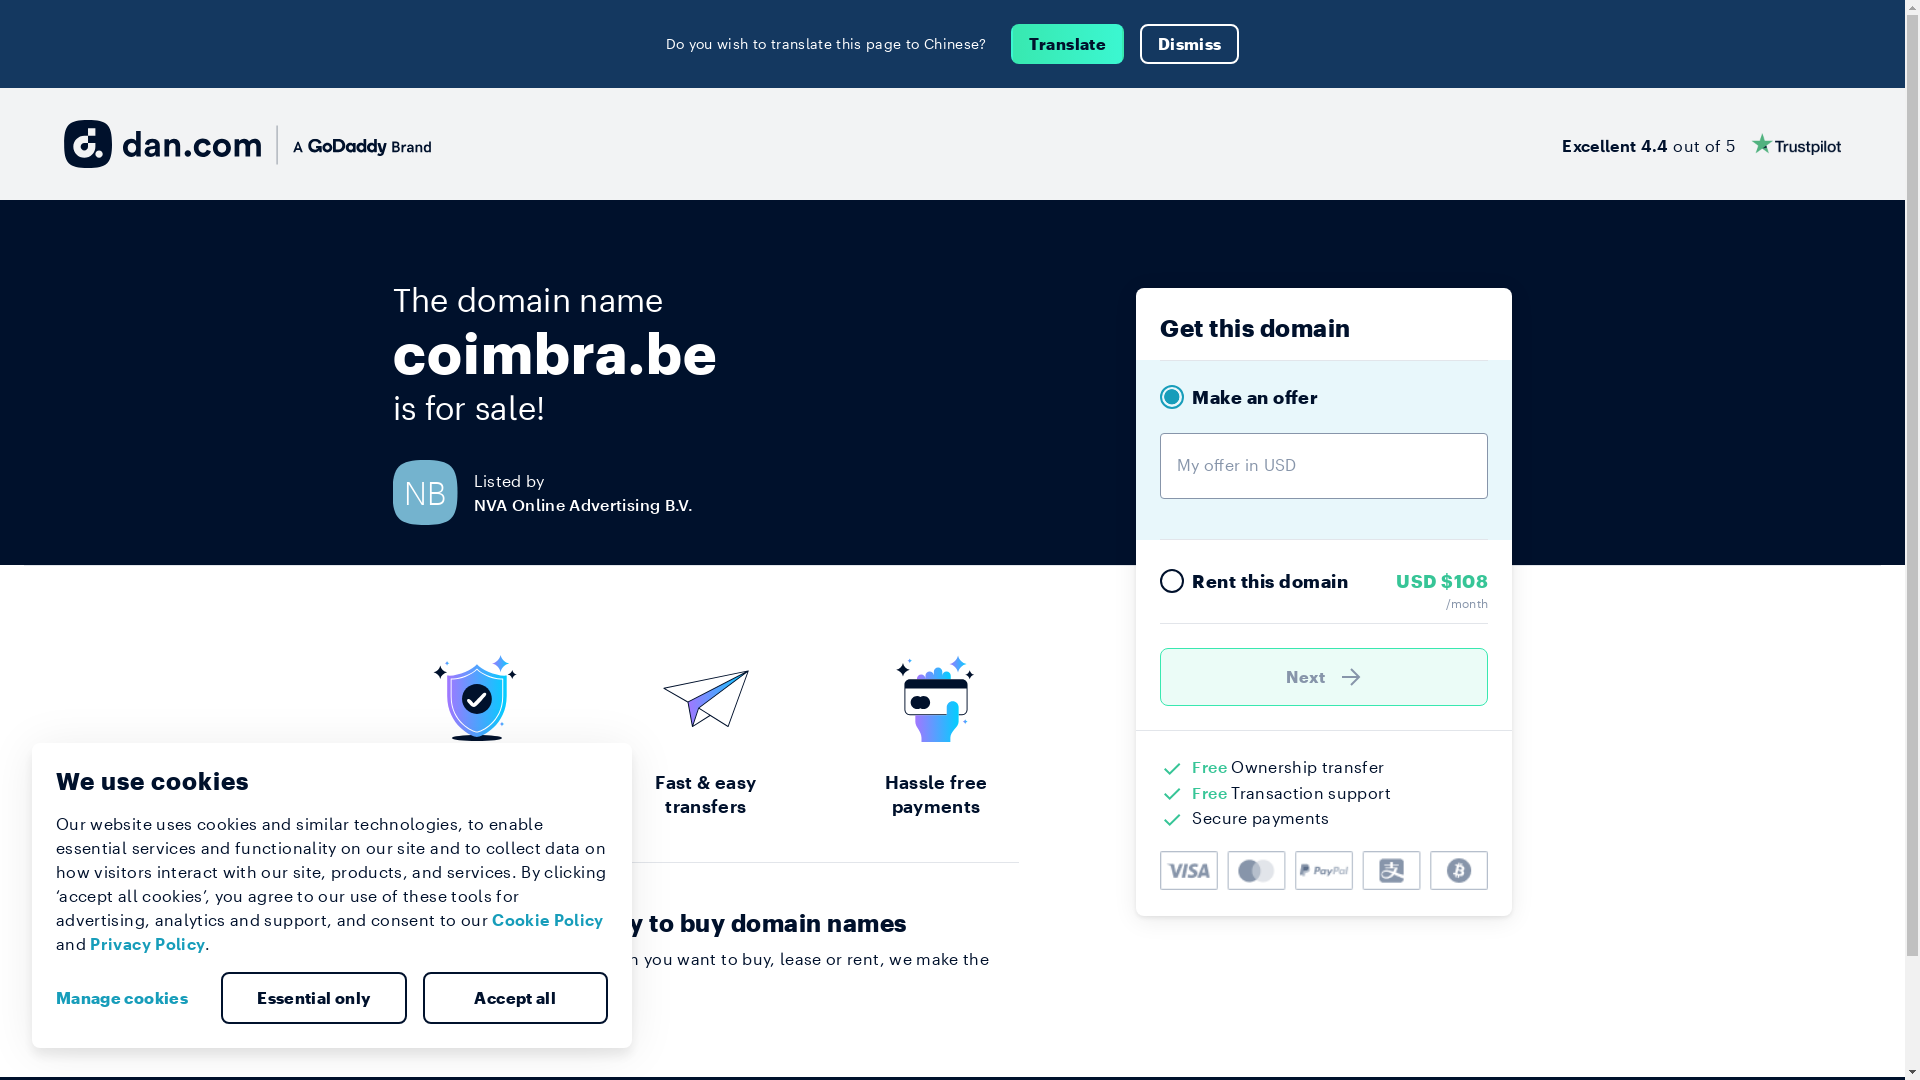 The width and height of the screenshot is (1920, 1080). I want to click on Manage cookies, so click(130, 998).